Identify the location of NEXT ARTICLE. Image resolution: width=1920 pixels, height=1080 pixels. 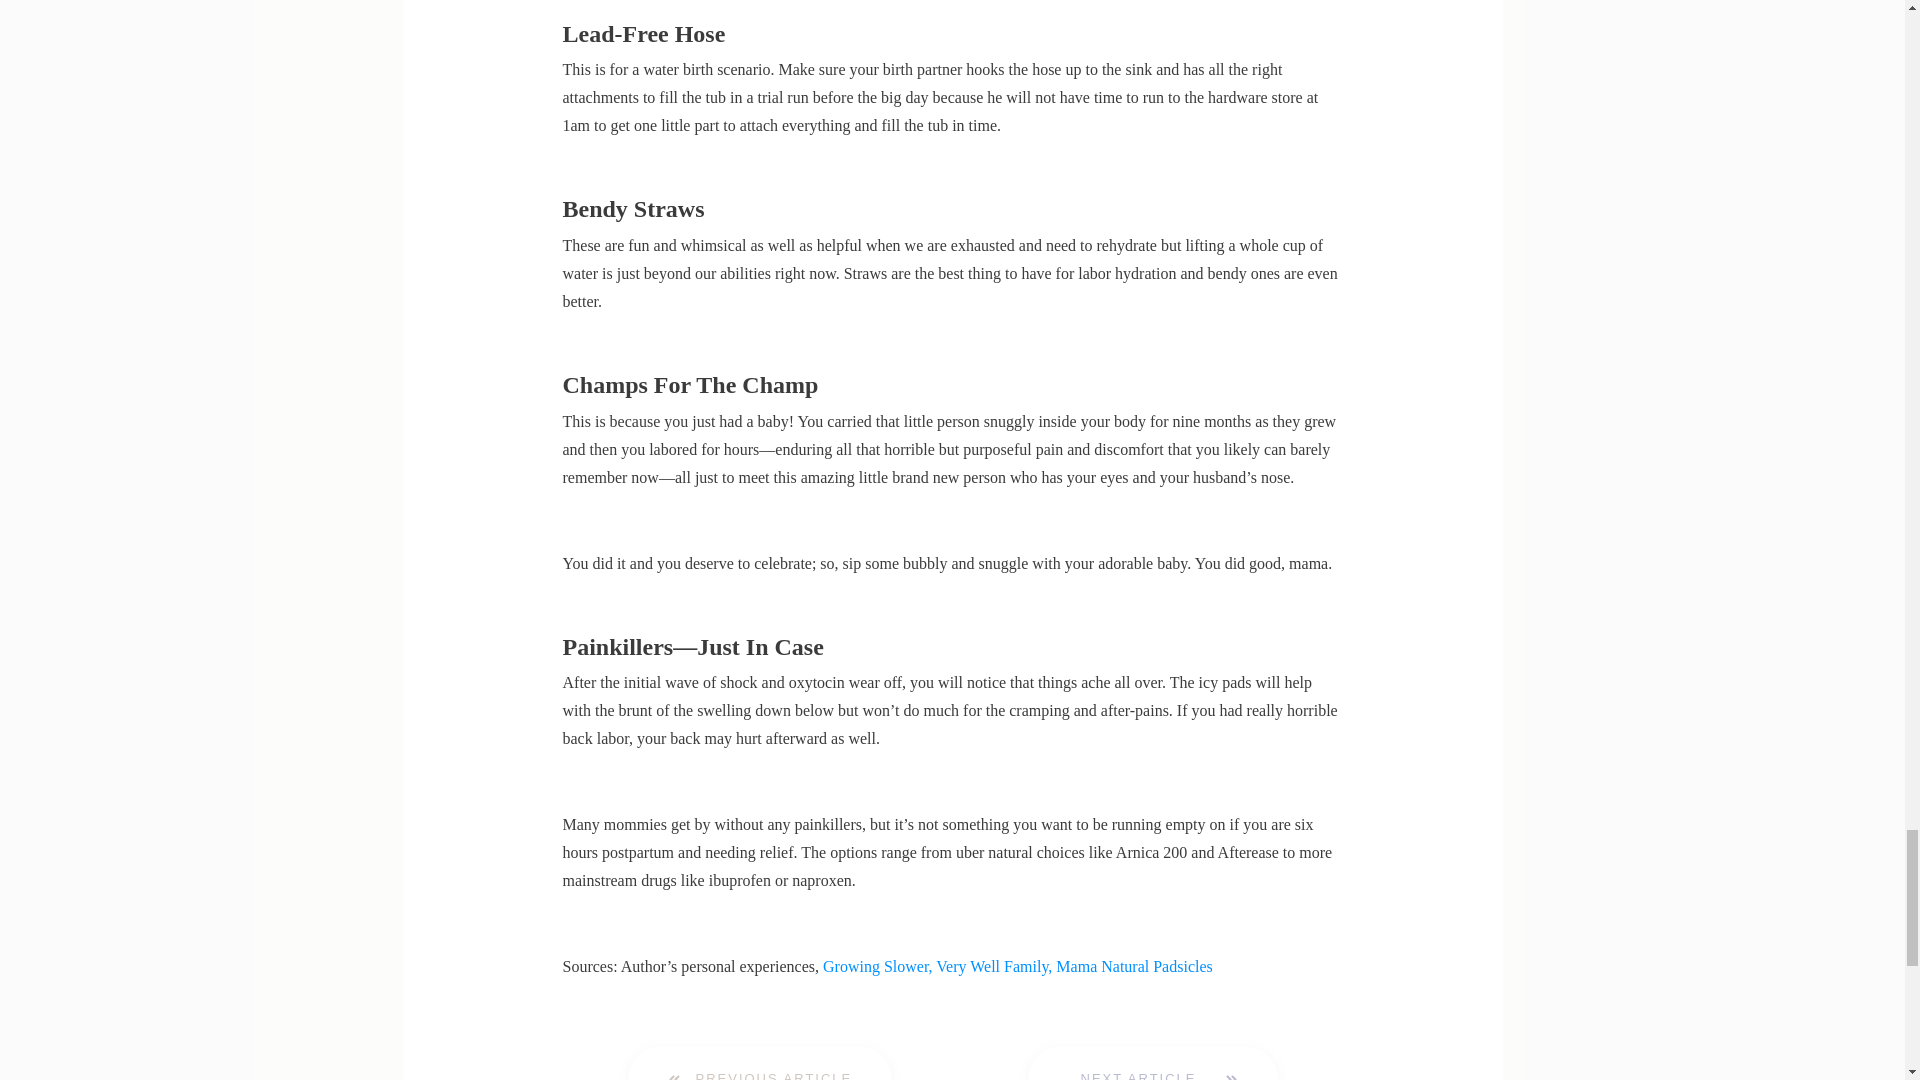
(1152, 1063).